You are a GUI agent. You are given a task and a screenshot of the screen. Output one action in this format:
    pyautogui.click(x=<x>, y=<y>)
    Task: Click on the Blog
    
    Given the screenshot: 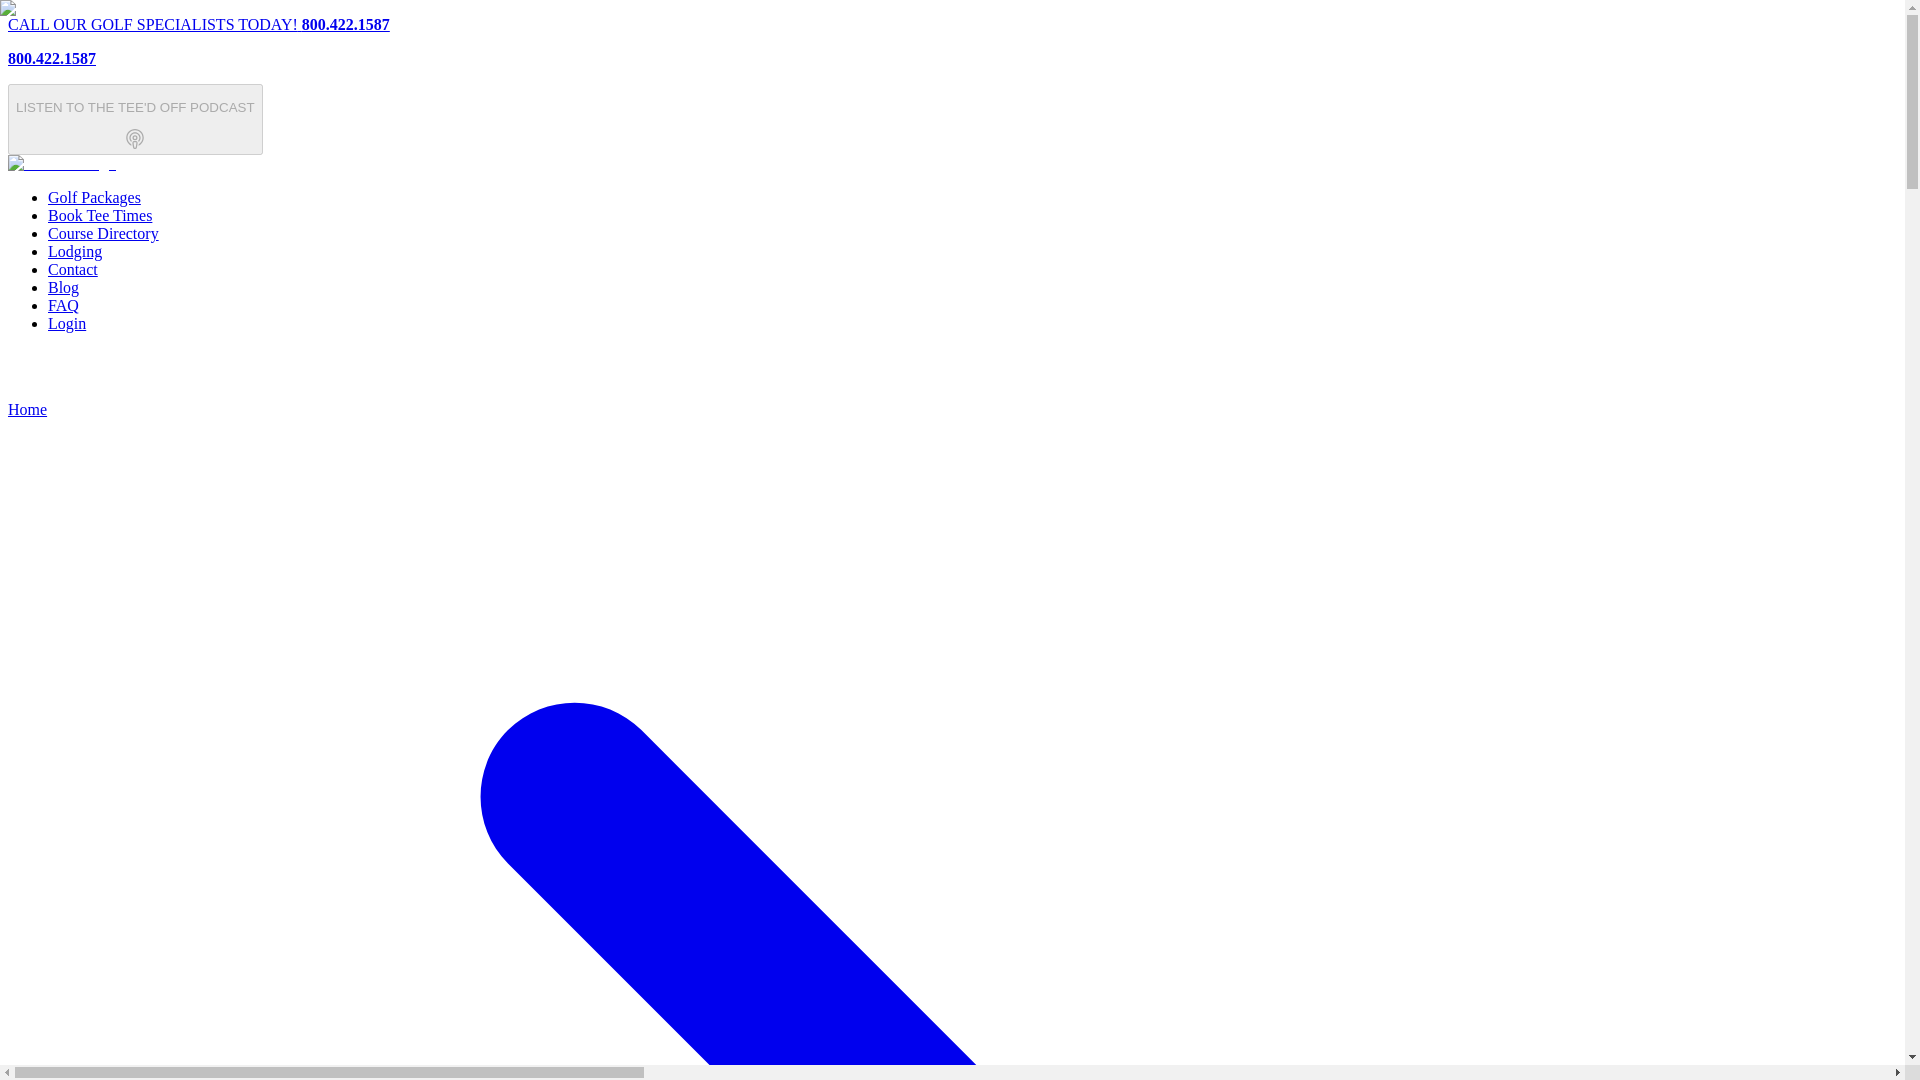 What is the action you would take?
    pyautogui.click(x=952, y=42)
    